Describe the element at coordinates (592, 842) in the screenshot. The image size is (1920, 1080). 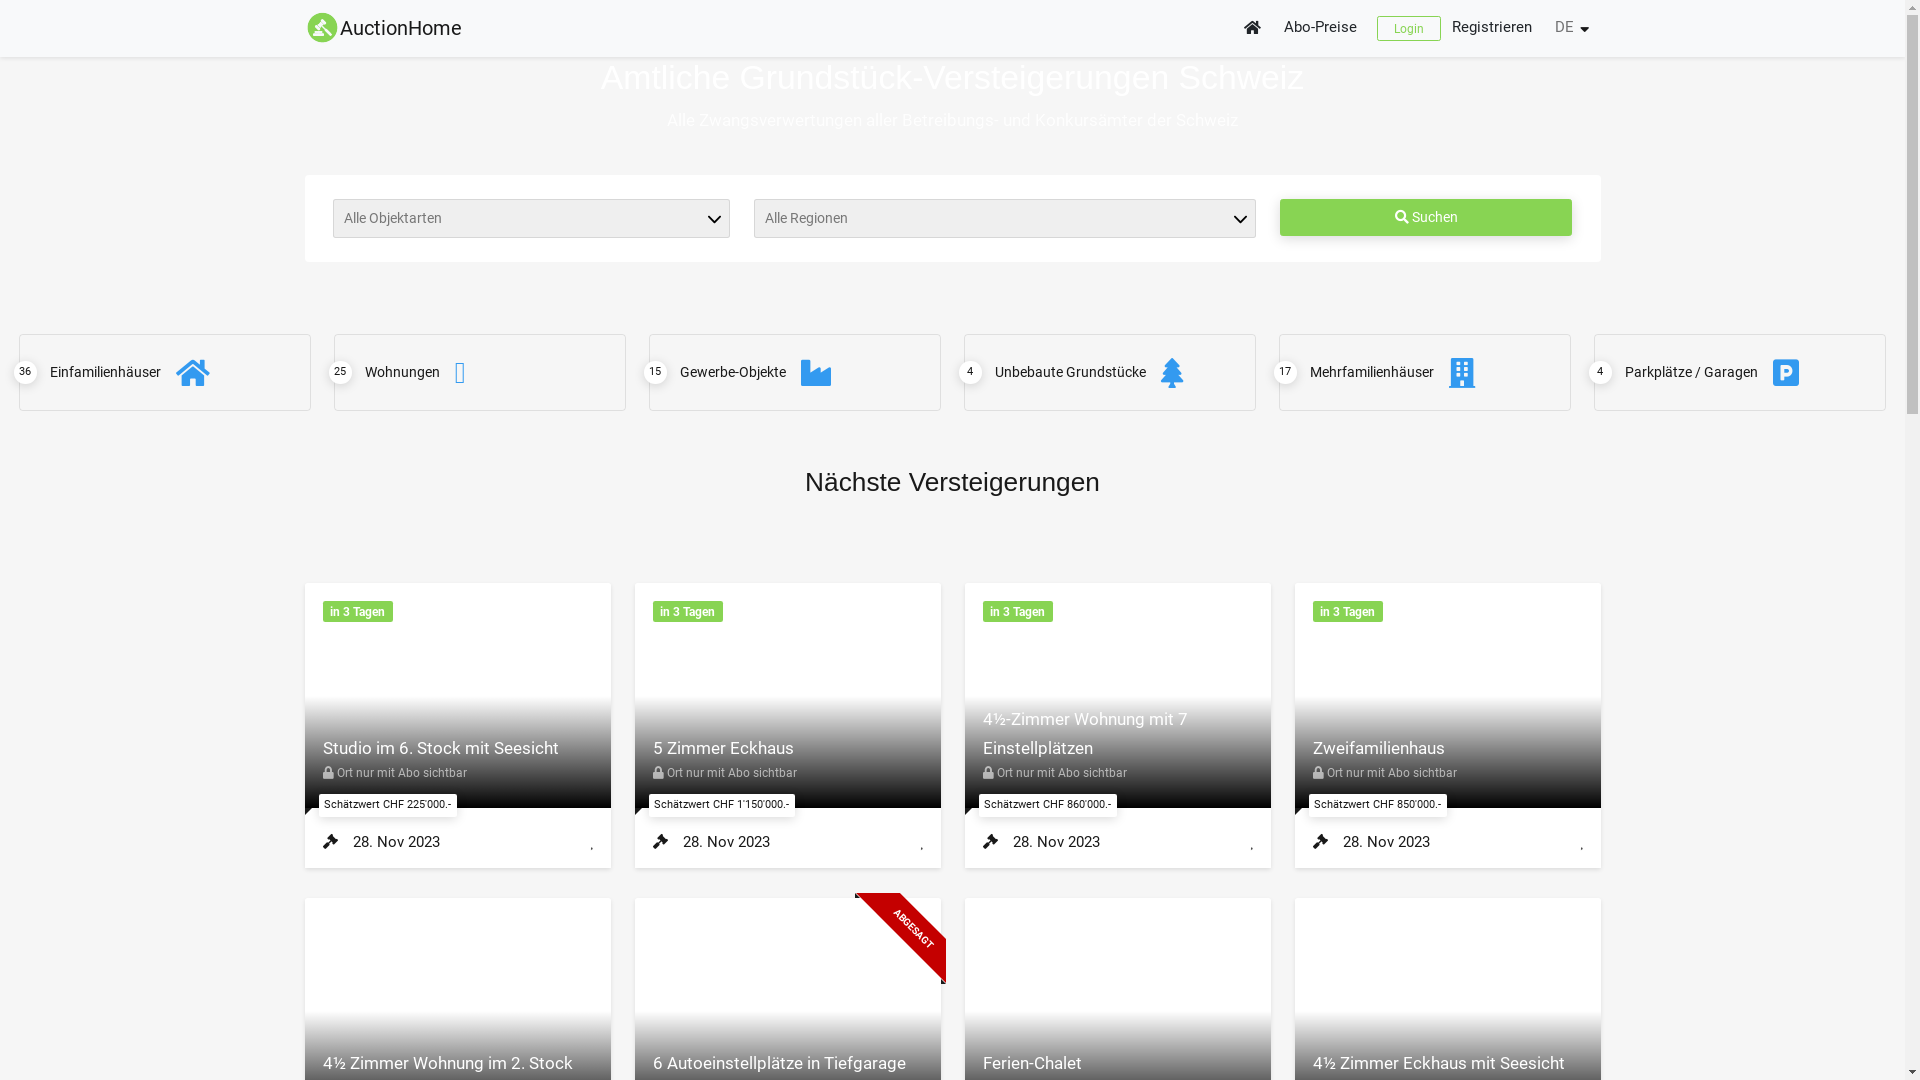
I see ` Auktion merken` at that location.